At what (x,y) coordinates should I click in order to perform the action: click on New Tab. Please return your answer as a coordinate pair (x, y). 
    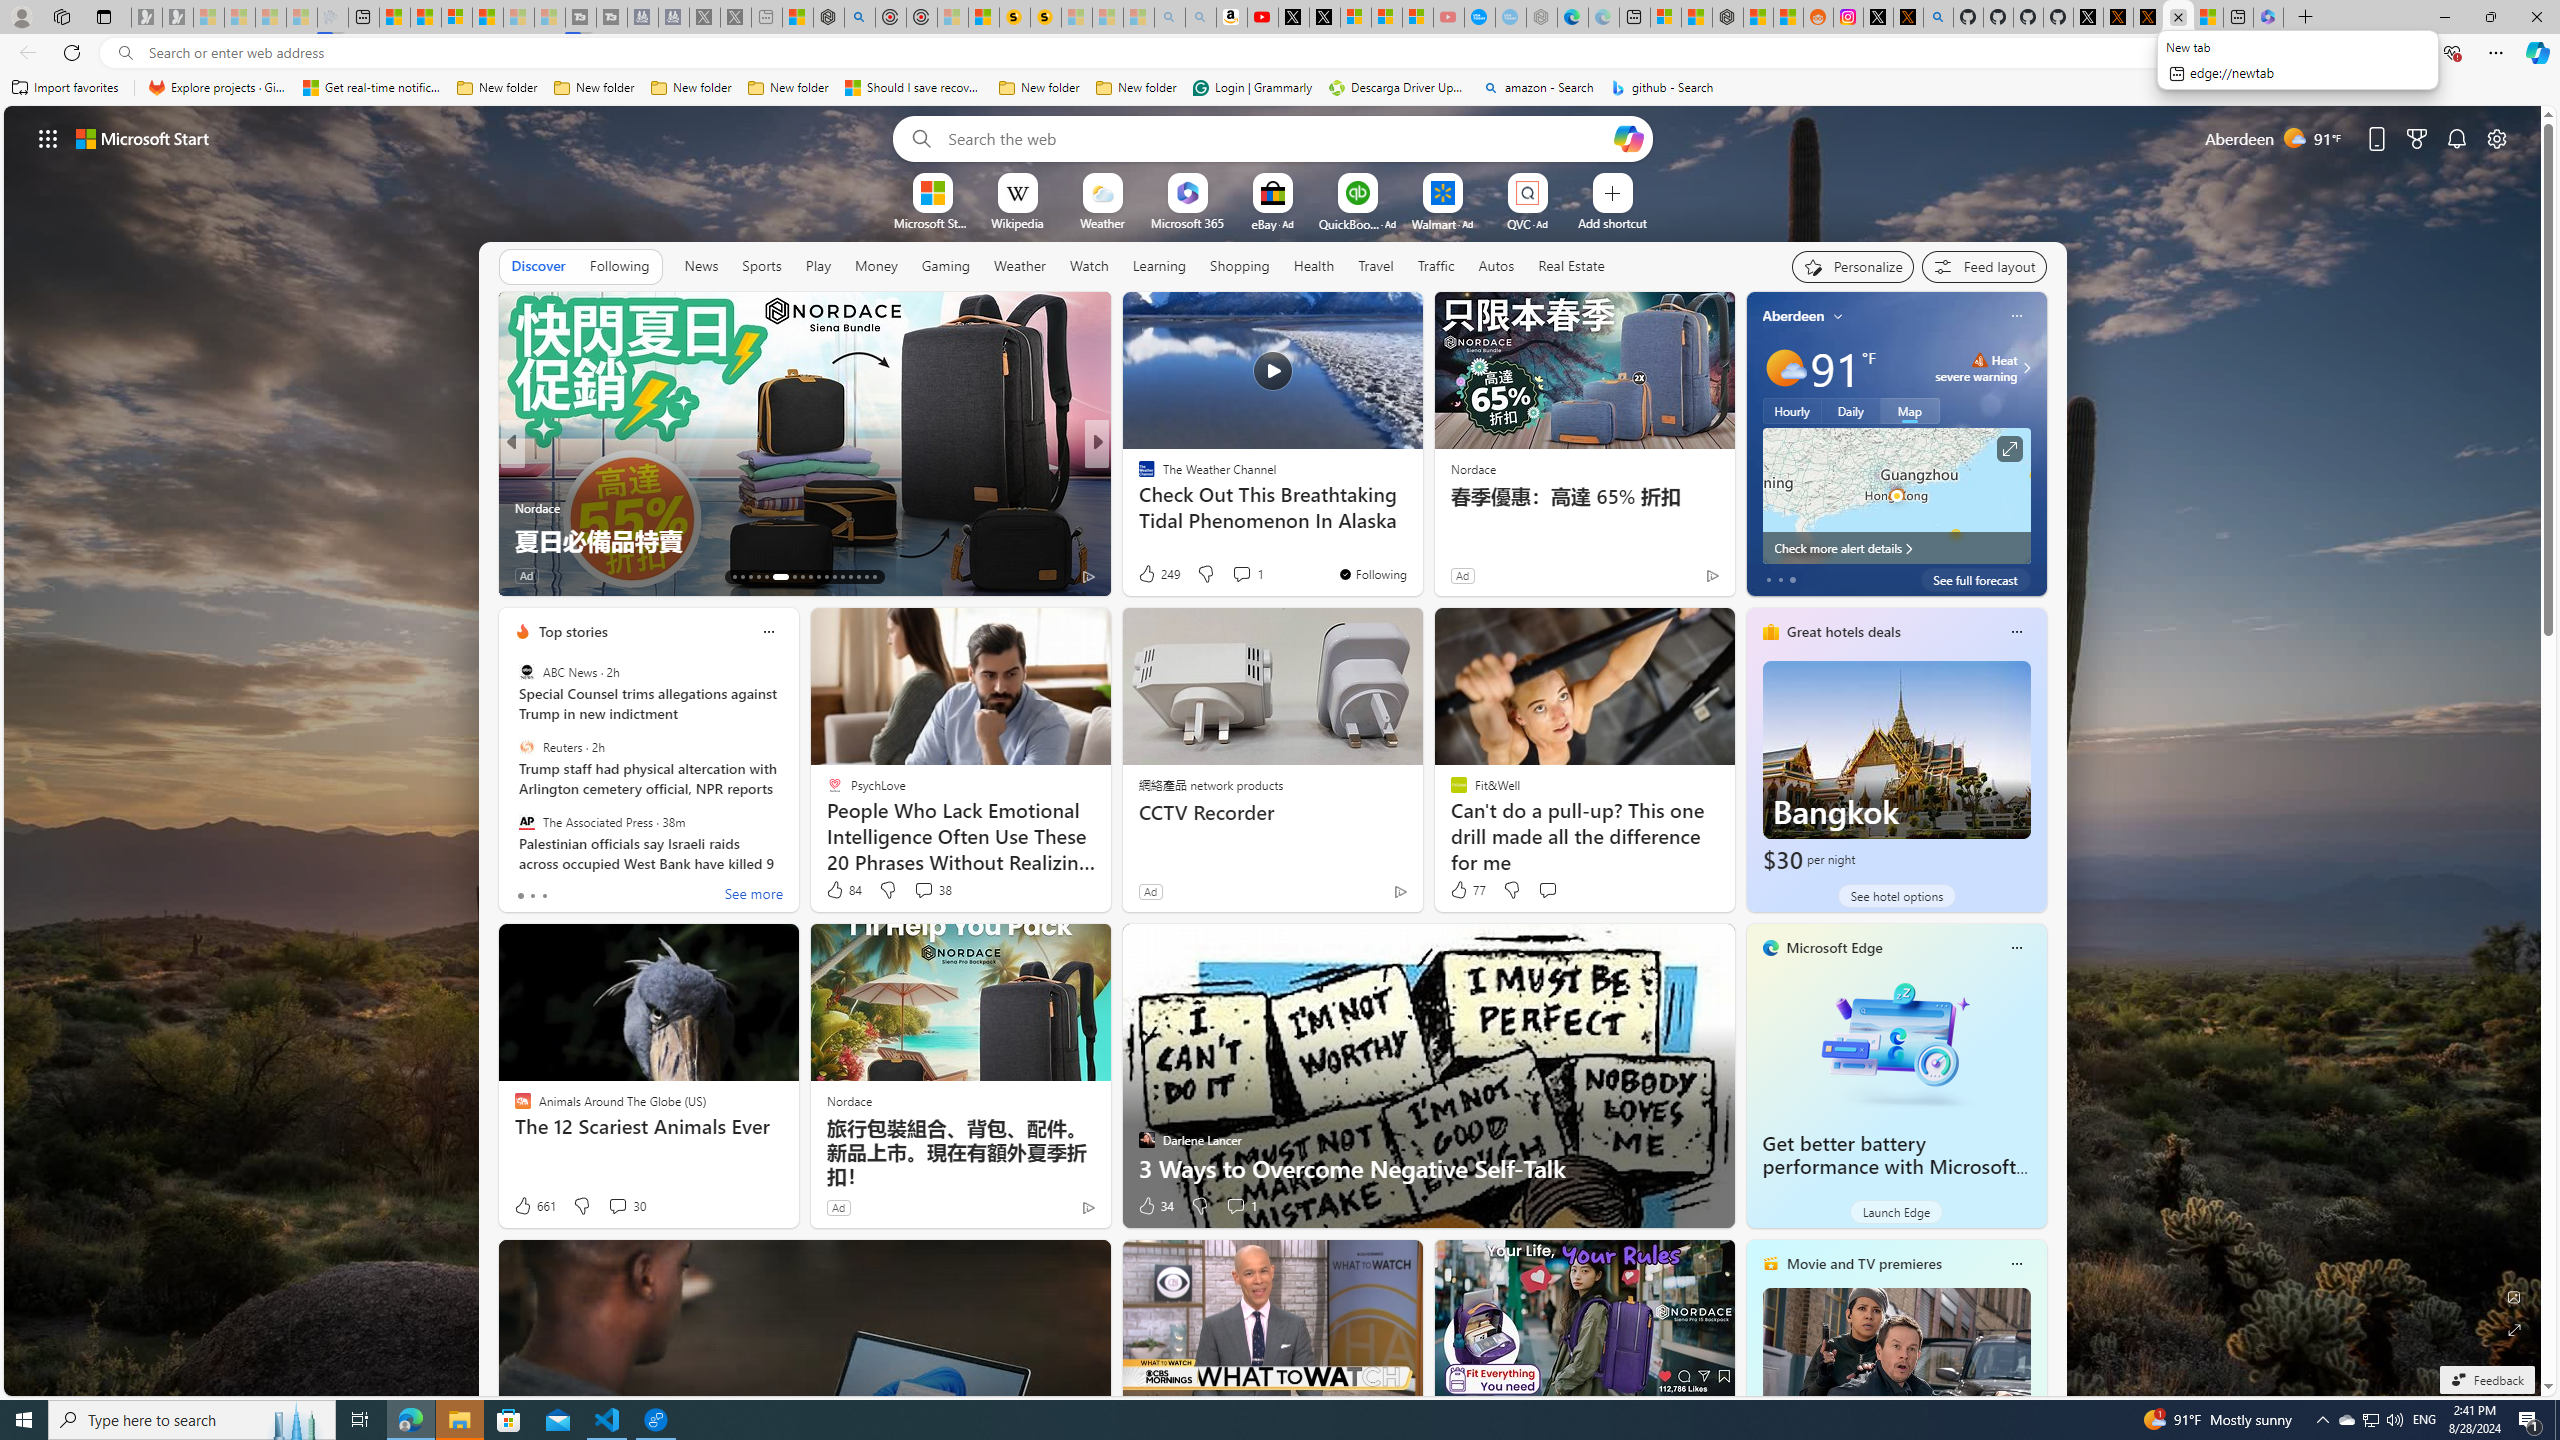
    Looking at the image, I should click on (2305, 17).